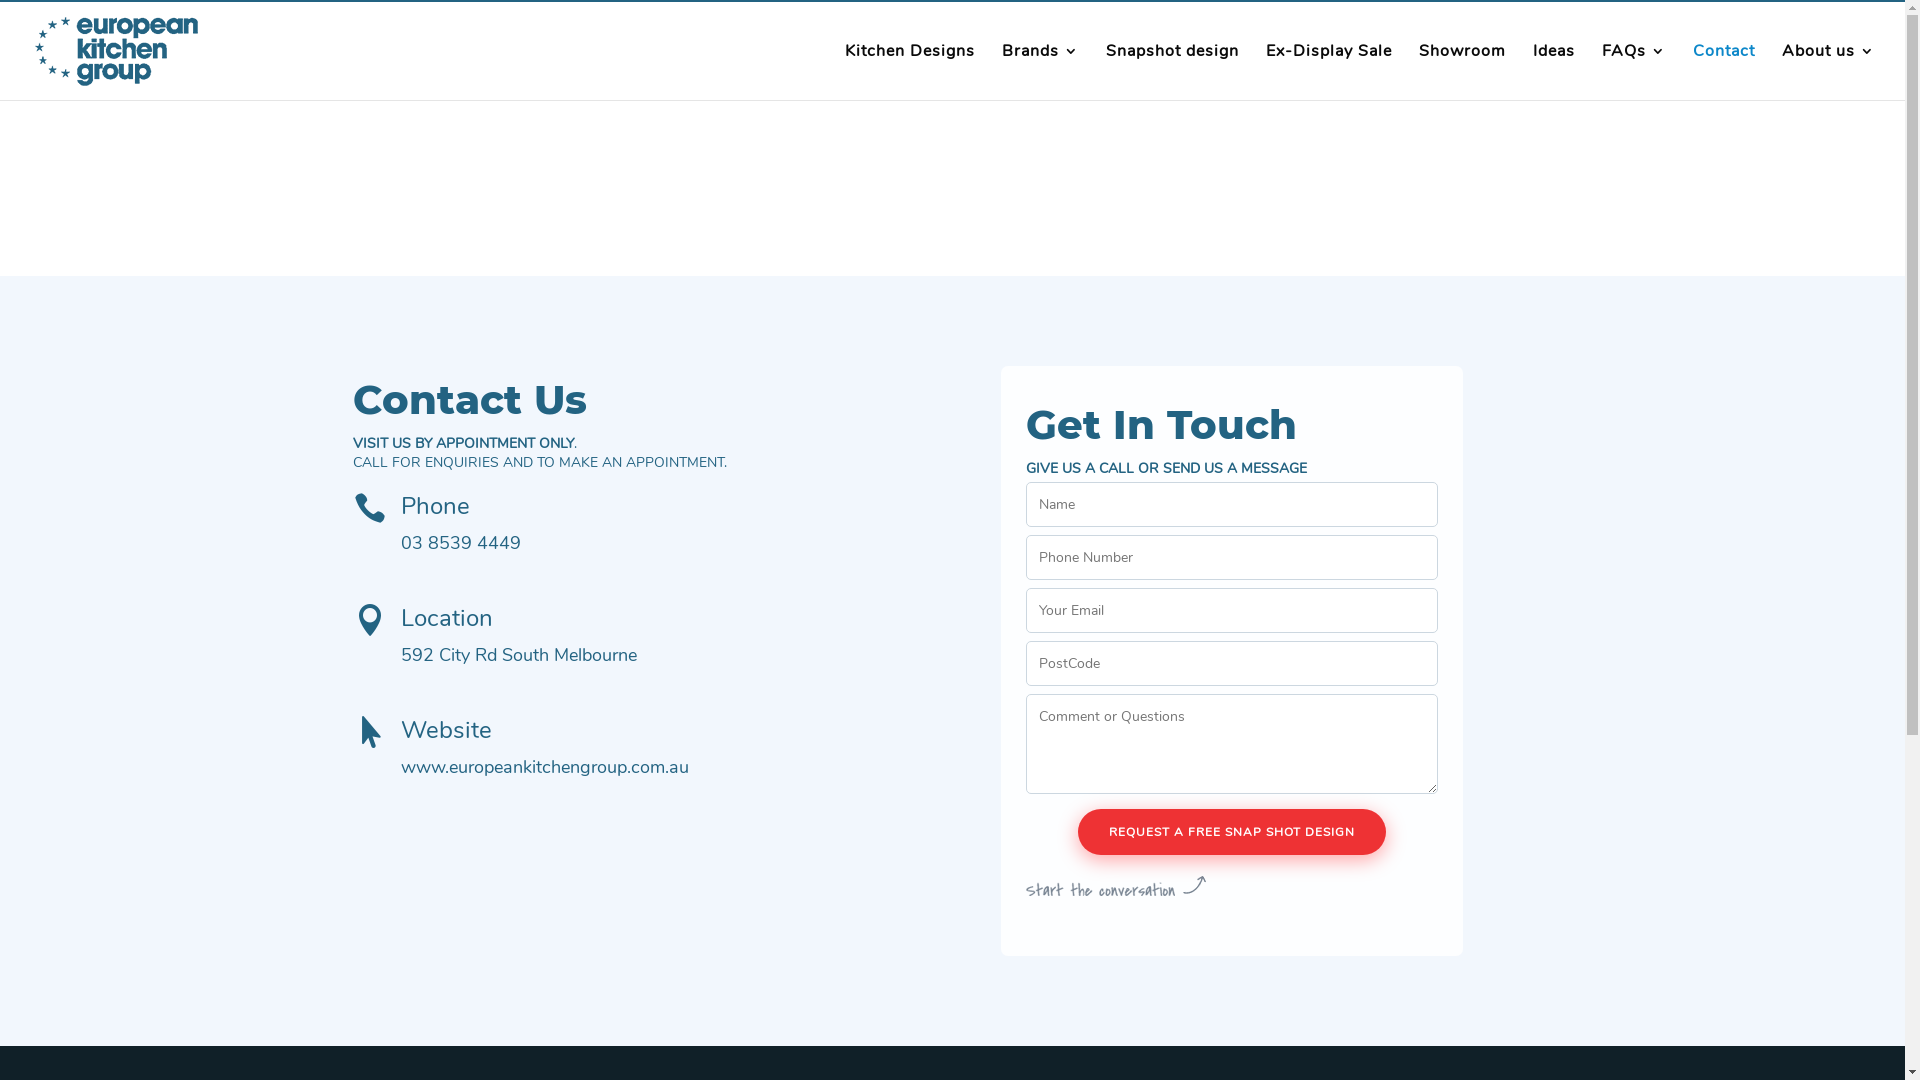 The image size is (1920, 1080). I want to click on 592 City Rd South Melbourne, so click(518, 655).